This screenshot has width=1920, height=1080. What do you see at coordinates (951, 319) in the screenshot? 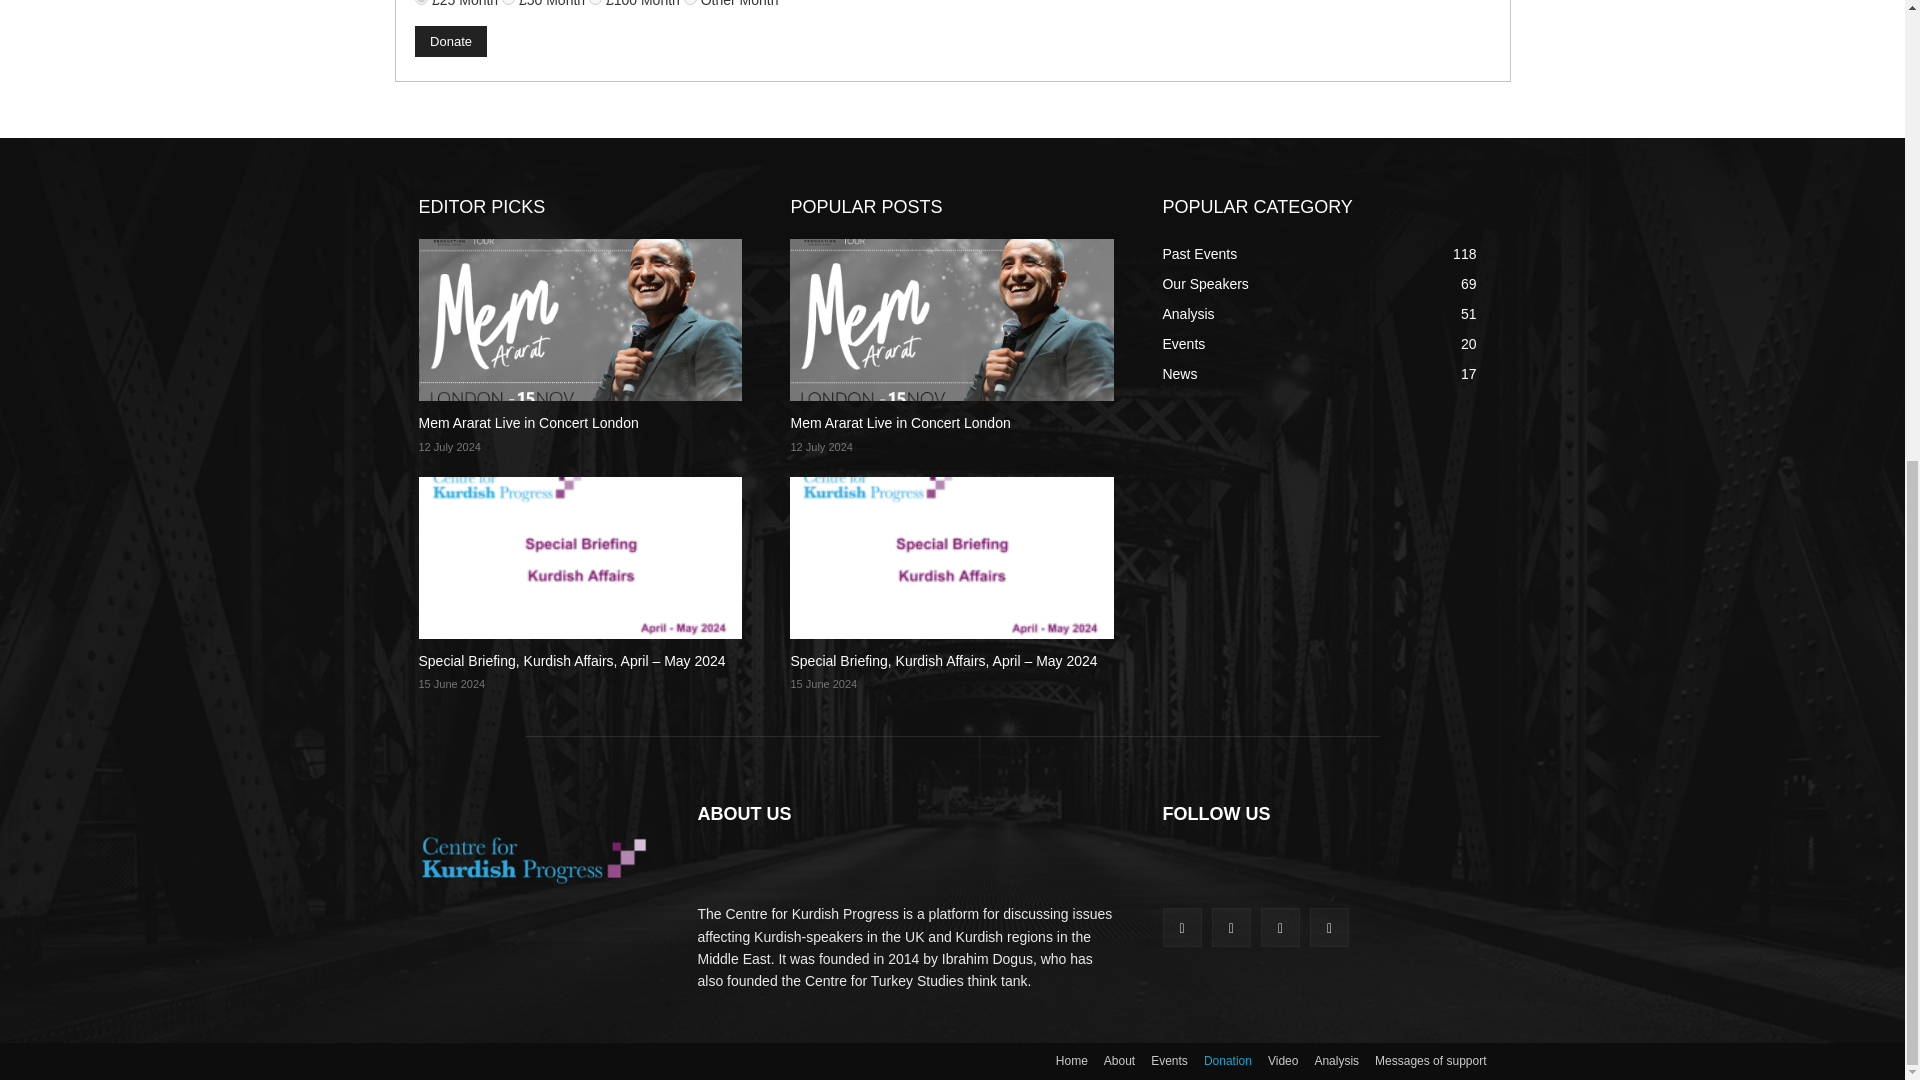
I see `Mem Ararat Live in Concert London` at bounding box center [951, 319].